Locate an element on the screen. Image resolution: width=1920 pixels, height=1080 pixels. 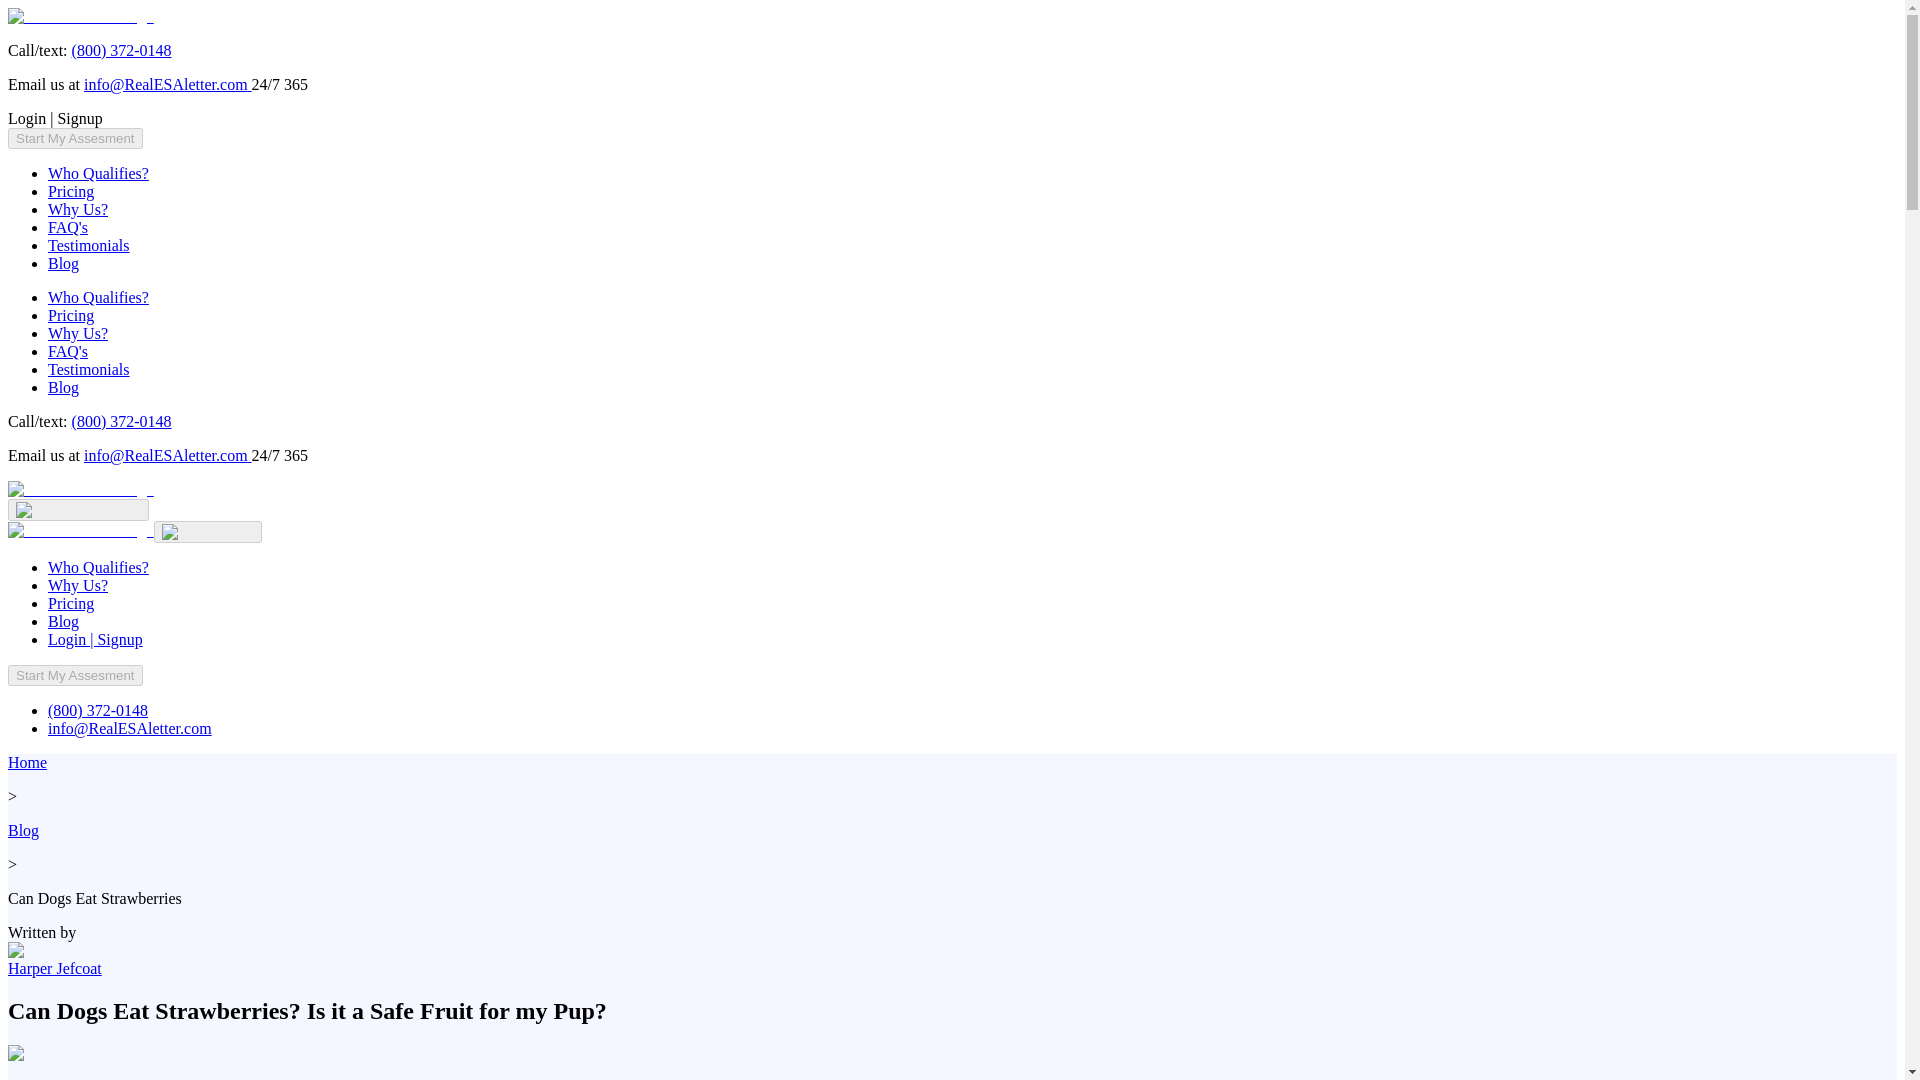
Pricing is located at coordinates (71, 315).